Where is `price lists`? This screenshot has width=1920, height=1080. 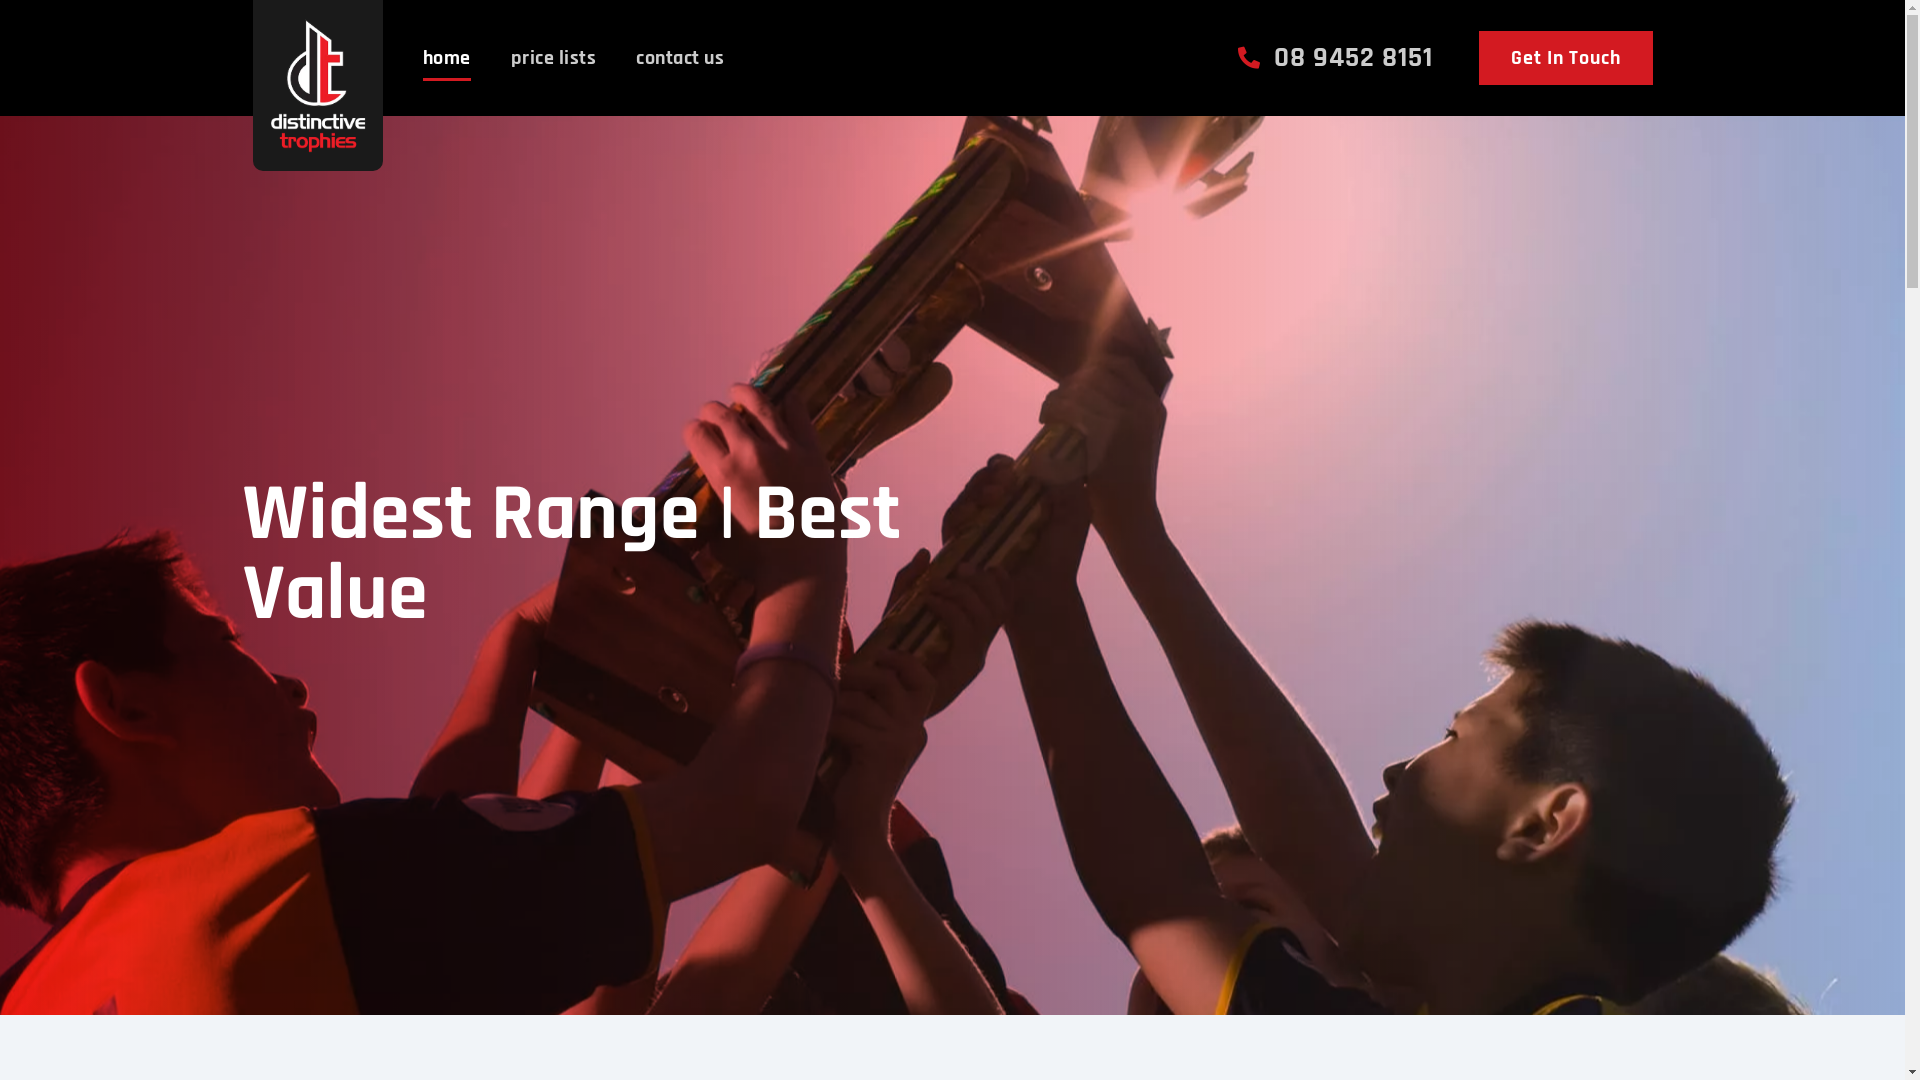 price lists is located at coordinates (553, 58).